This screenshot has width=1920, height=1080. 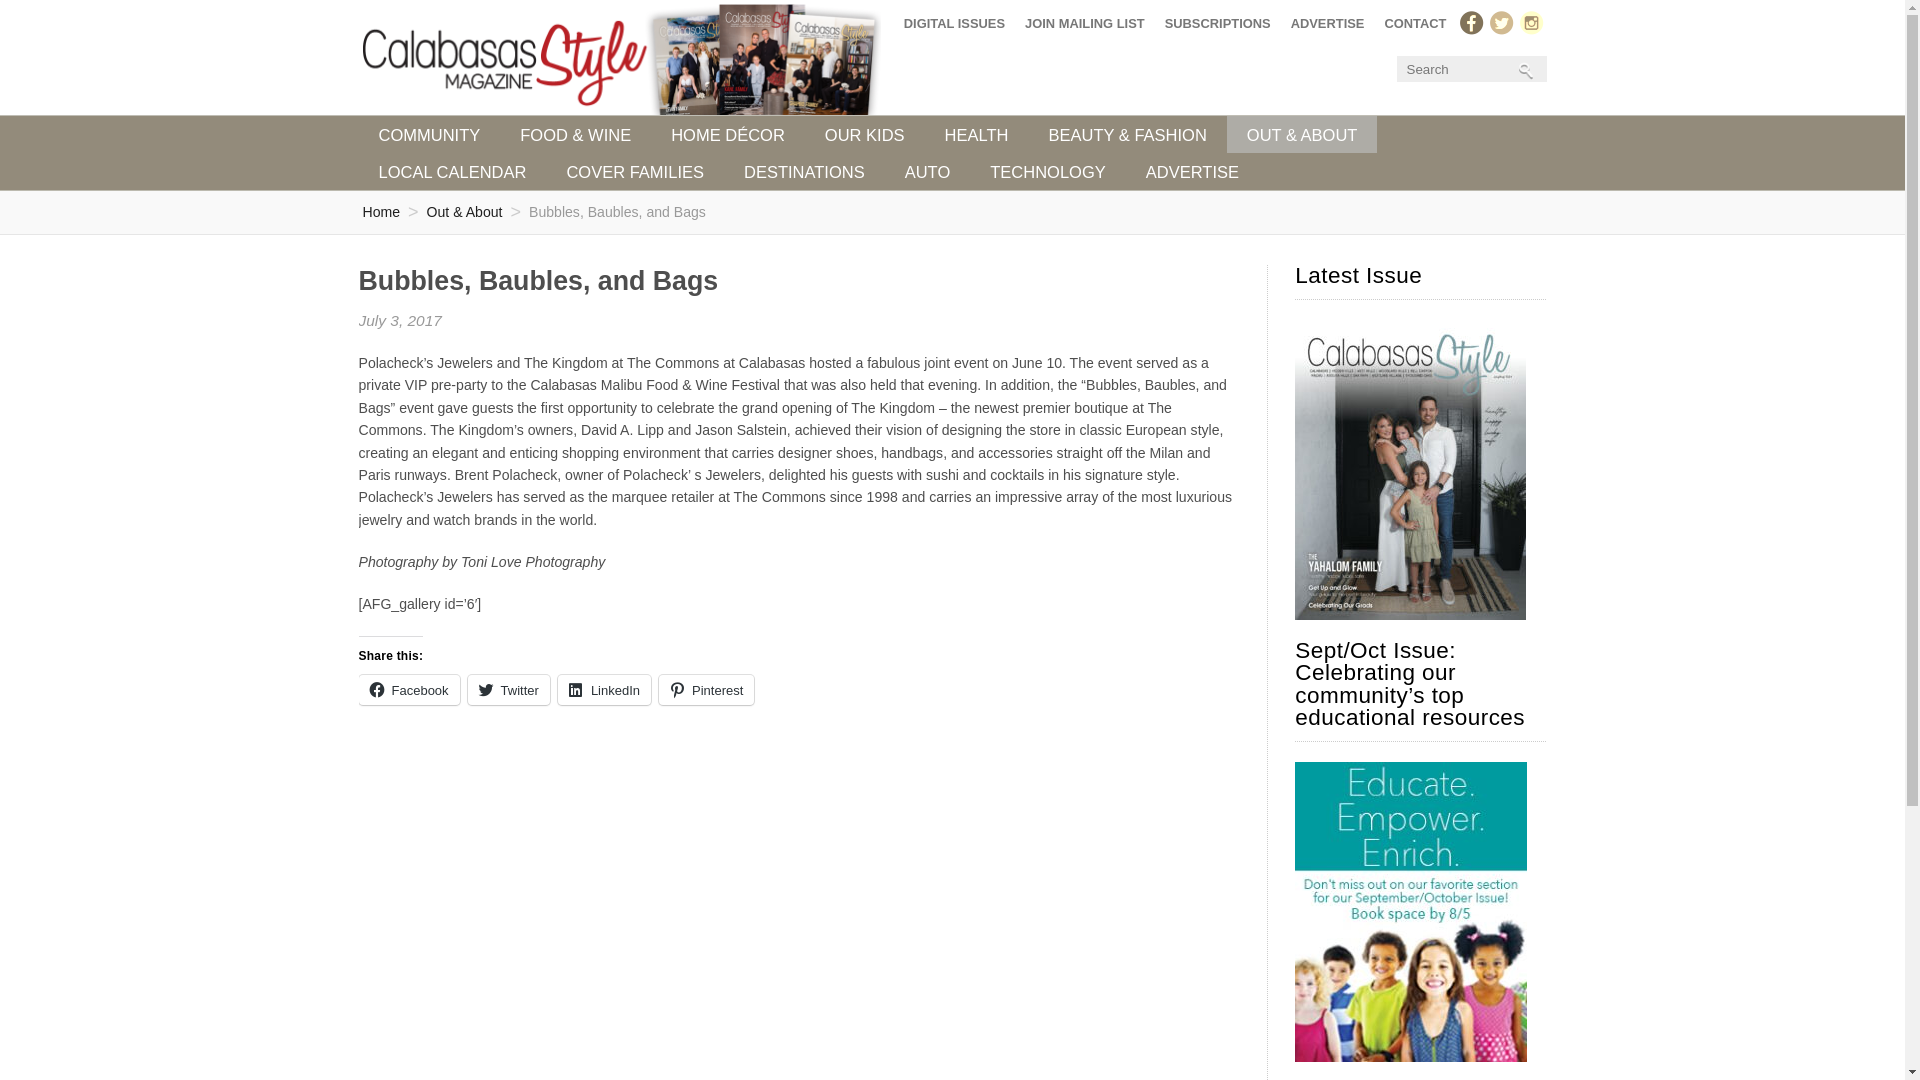 I want to click on Search, so click(x=1468, y=68).